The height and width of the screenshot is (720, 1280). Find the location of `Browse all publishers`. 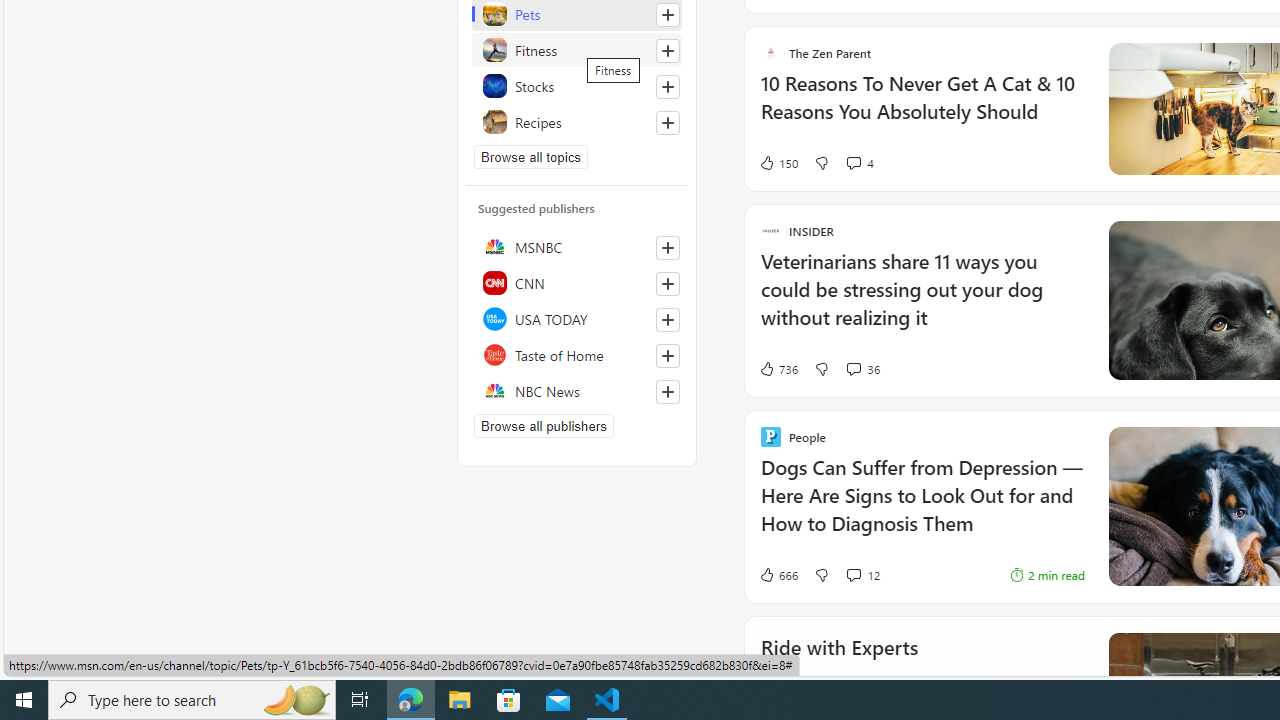

Browse all publishers is located at coordinates (544, 425).